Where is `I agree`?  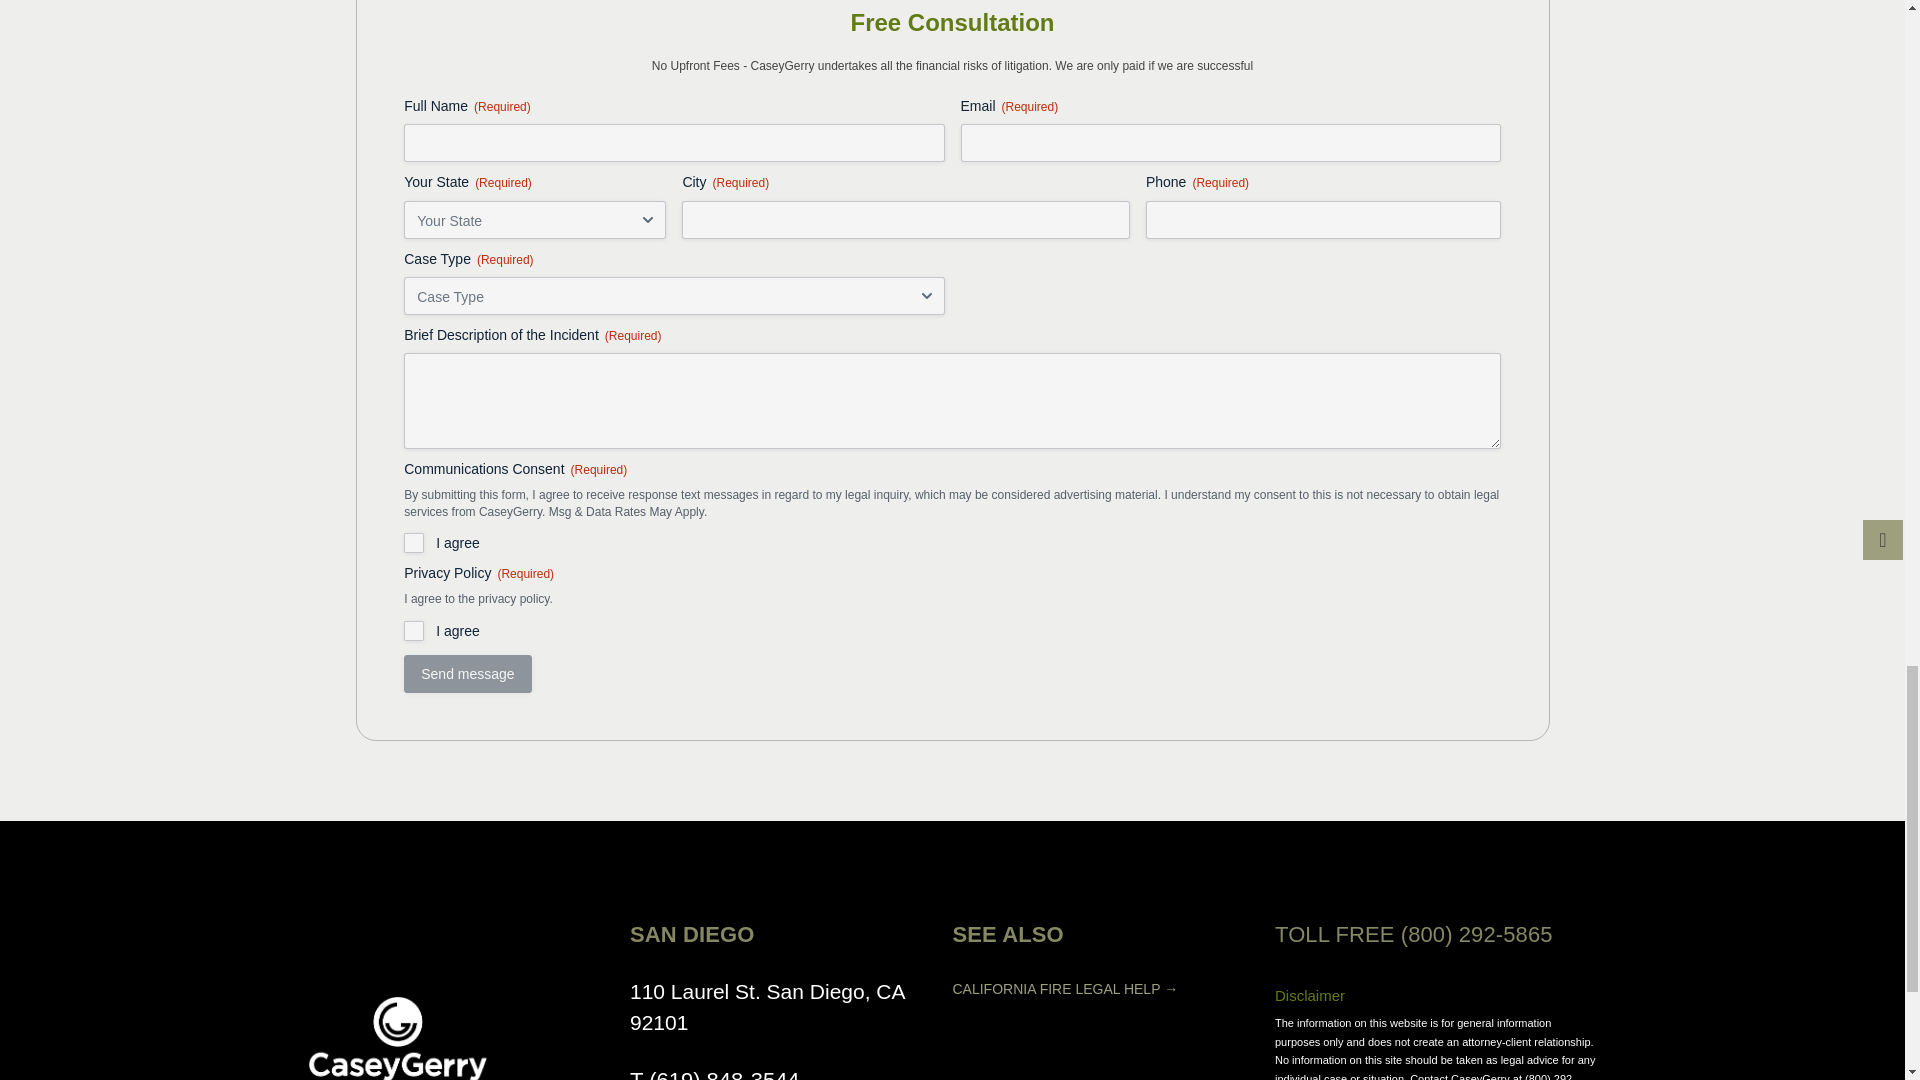 I agree is located at coordinates (414, 542).